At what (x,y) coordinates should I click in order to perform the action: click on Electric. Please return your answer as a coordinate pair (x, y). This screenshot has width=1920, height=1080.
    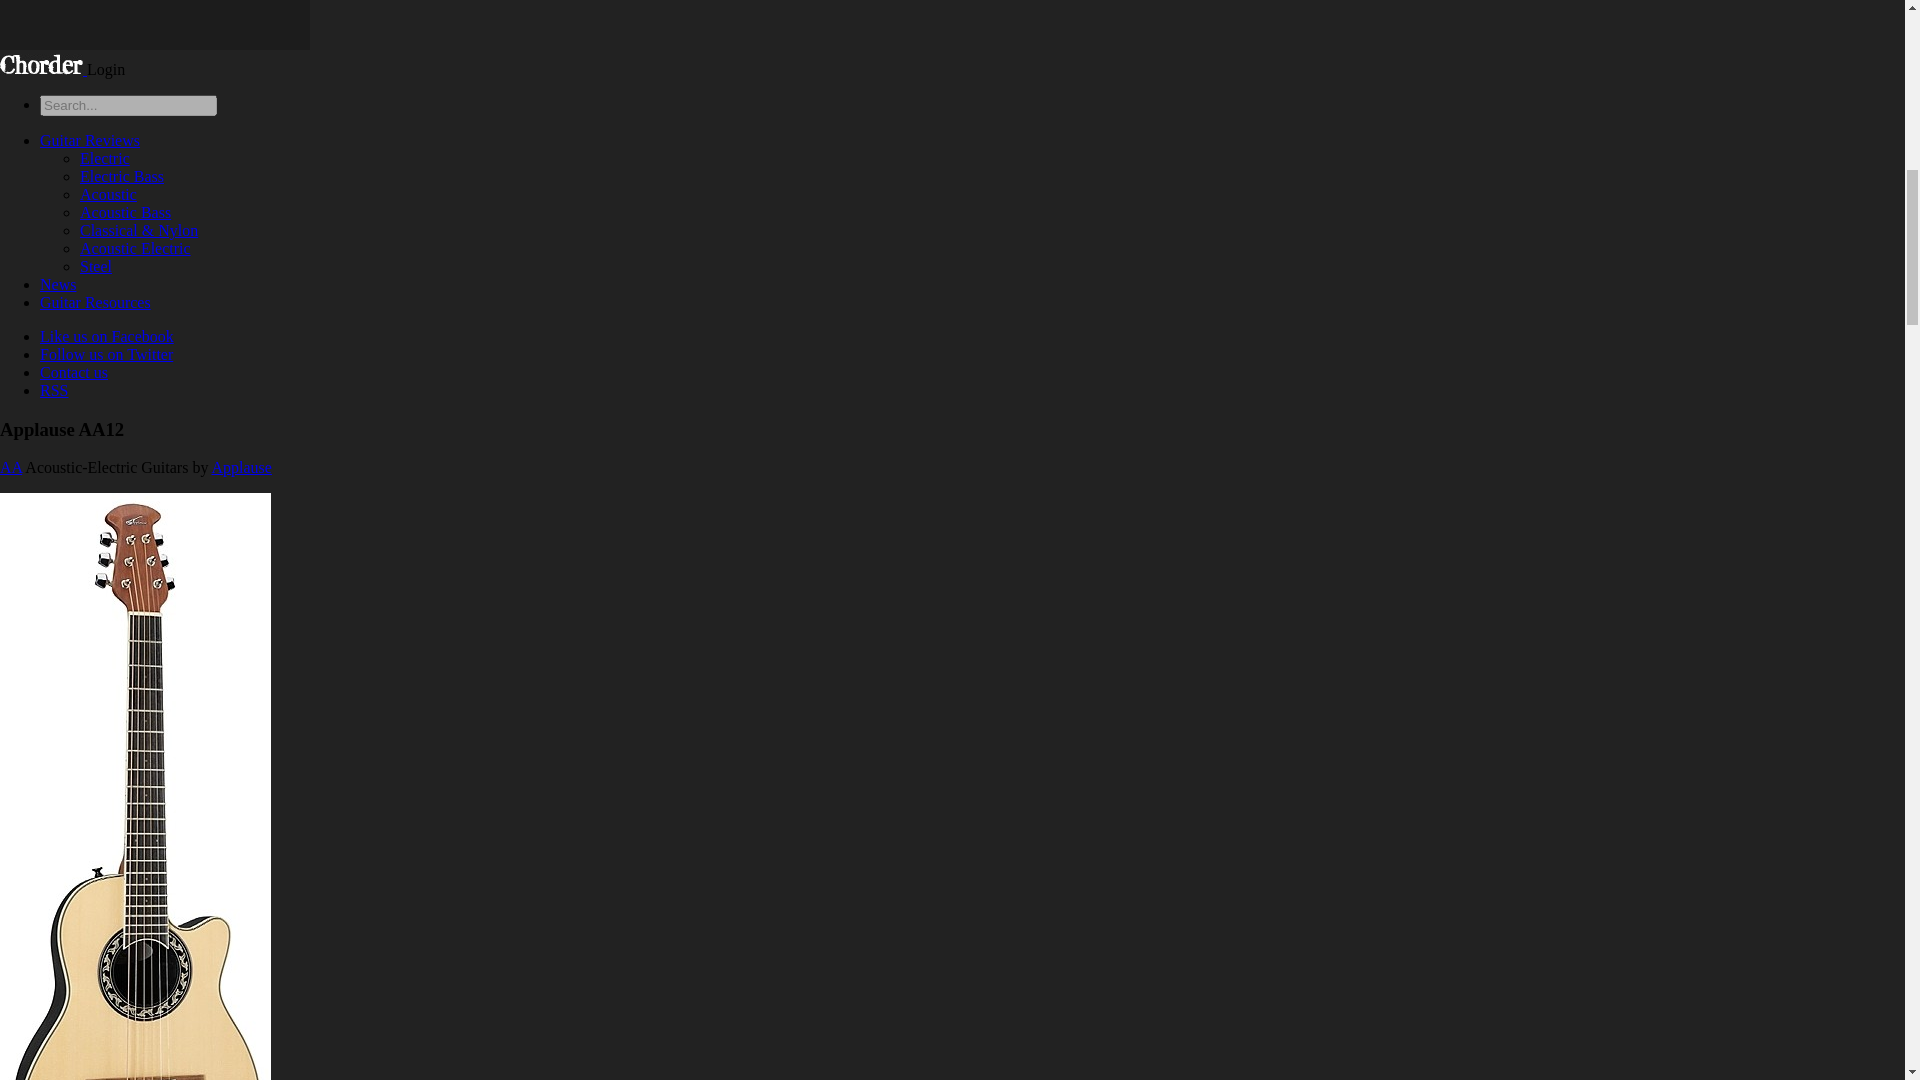
    Looking at the image, I should click on (105, 158).